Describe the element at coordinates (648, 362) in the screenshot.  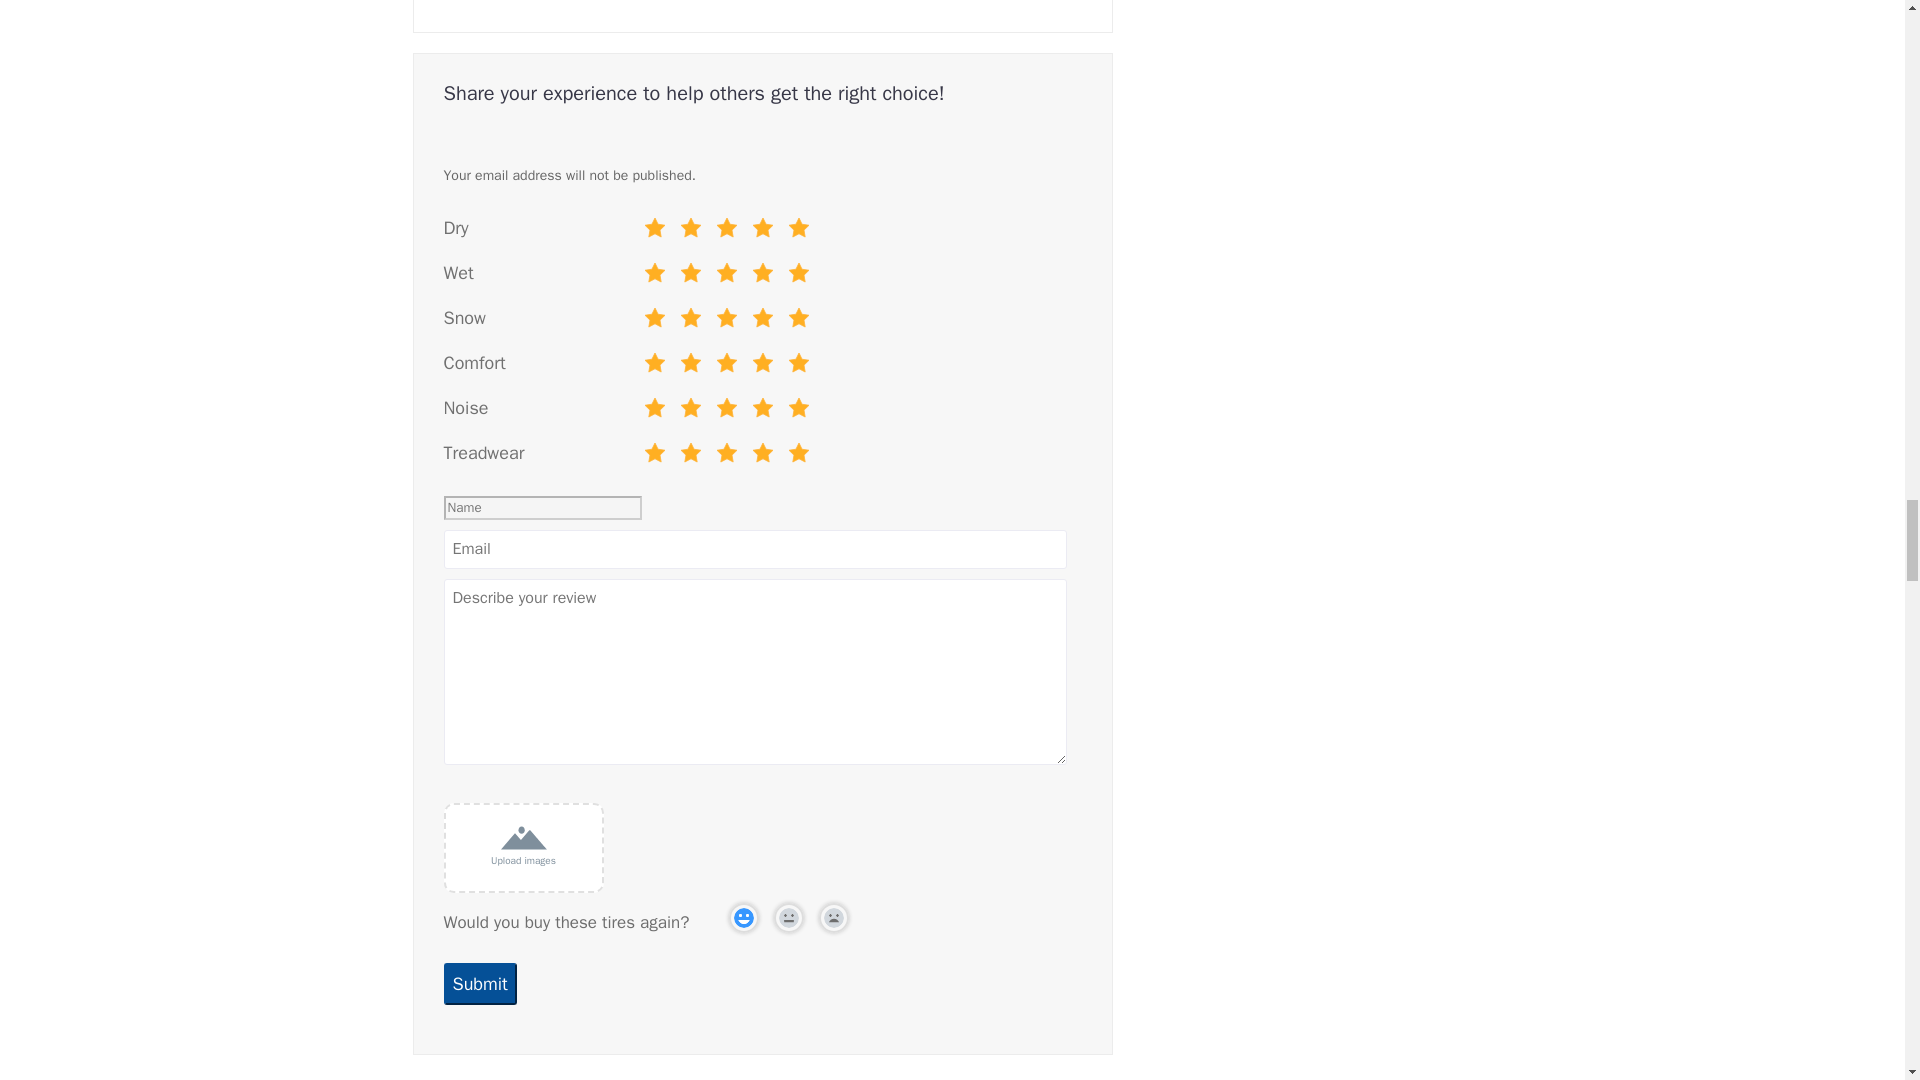
I see `4` at that location.